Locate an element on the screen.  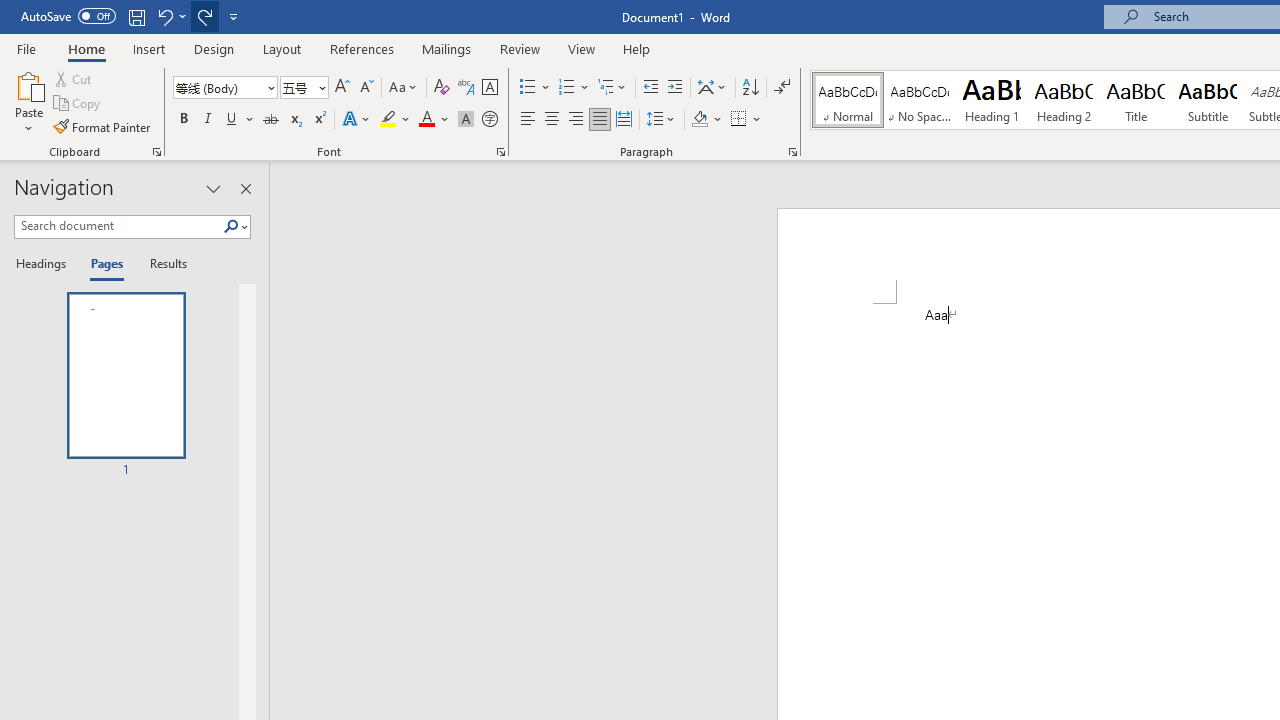
Strikethrough is located at coordinates (270, 120).